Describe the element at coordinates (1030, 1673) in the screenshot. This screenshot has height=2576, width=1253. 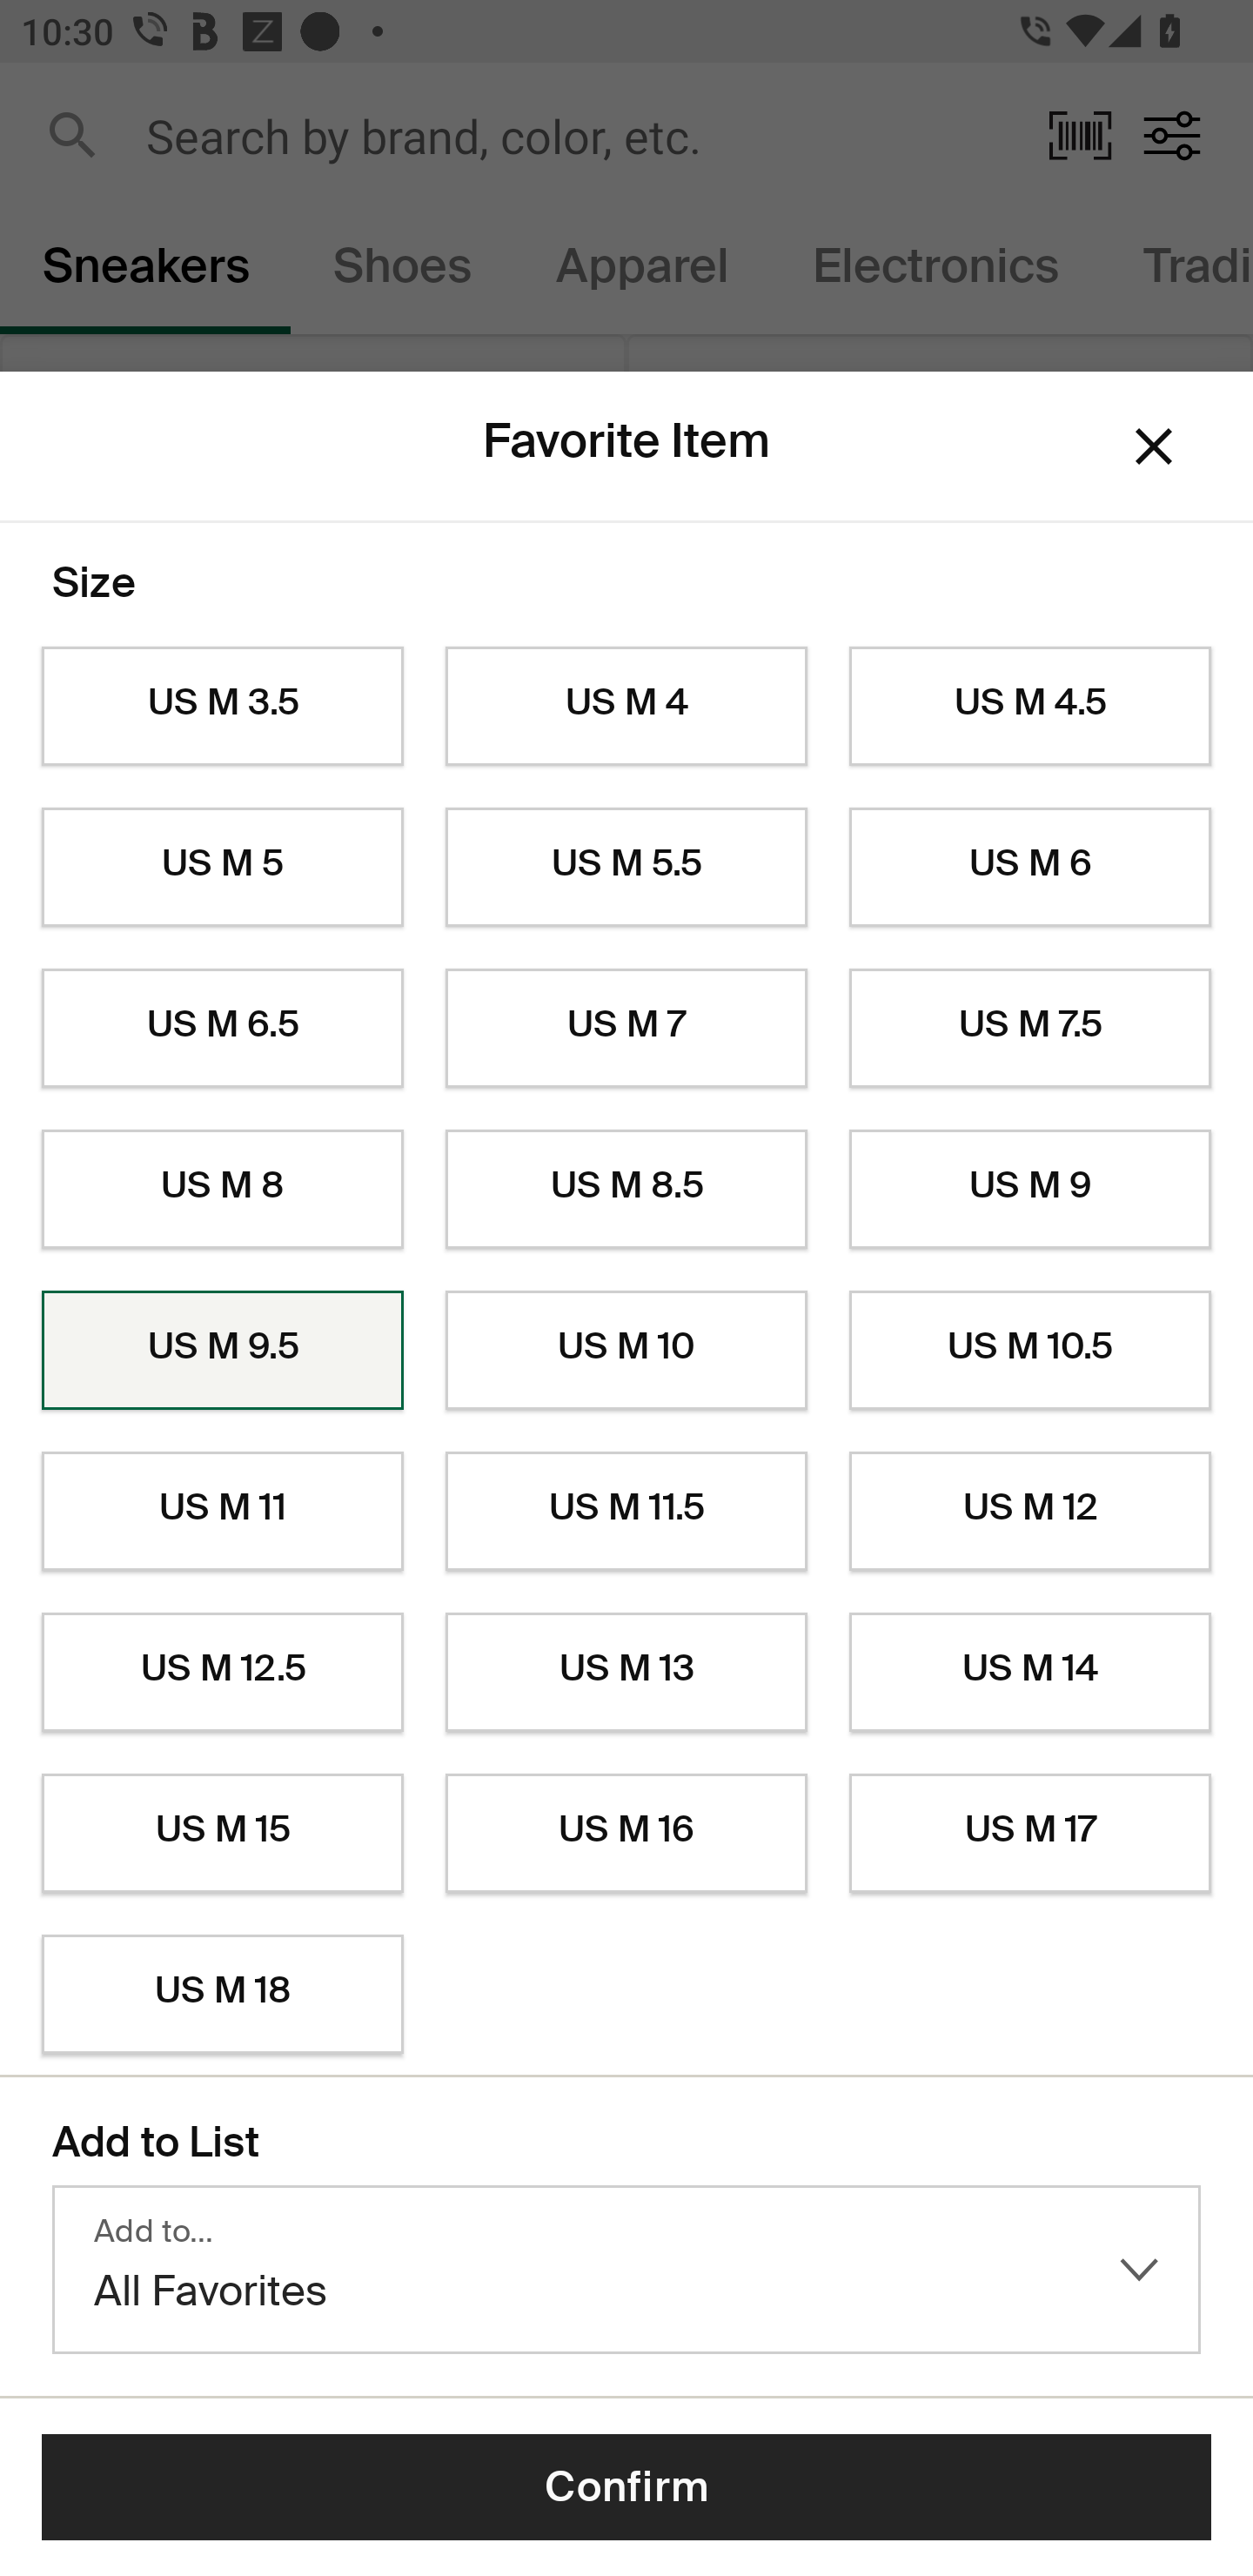
I see `US M 14` at that location.